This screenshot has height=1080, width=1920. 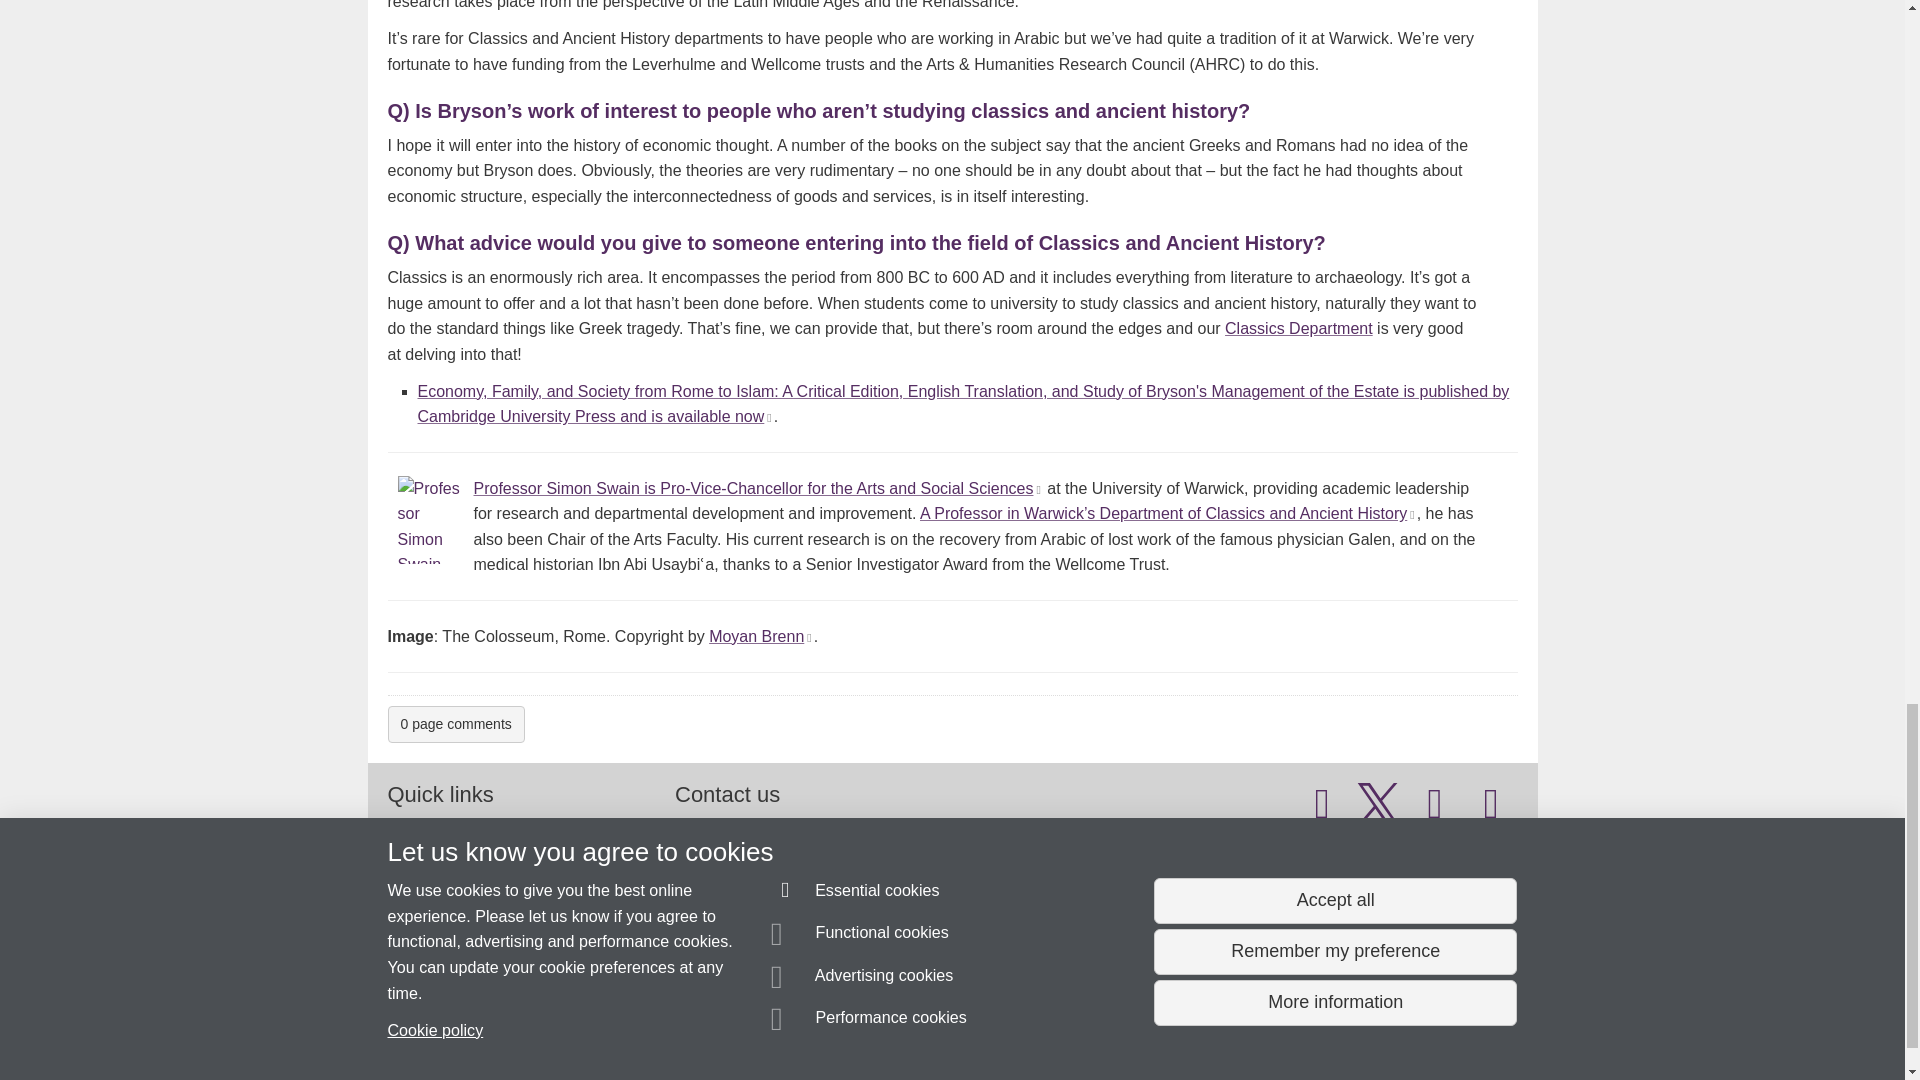 I want to click on University of Warwick on Twitter, so click(x=1378, y=812).